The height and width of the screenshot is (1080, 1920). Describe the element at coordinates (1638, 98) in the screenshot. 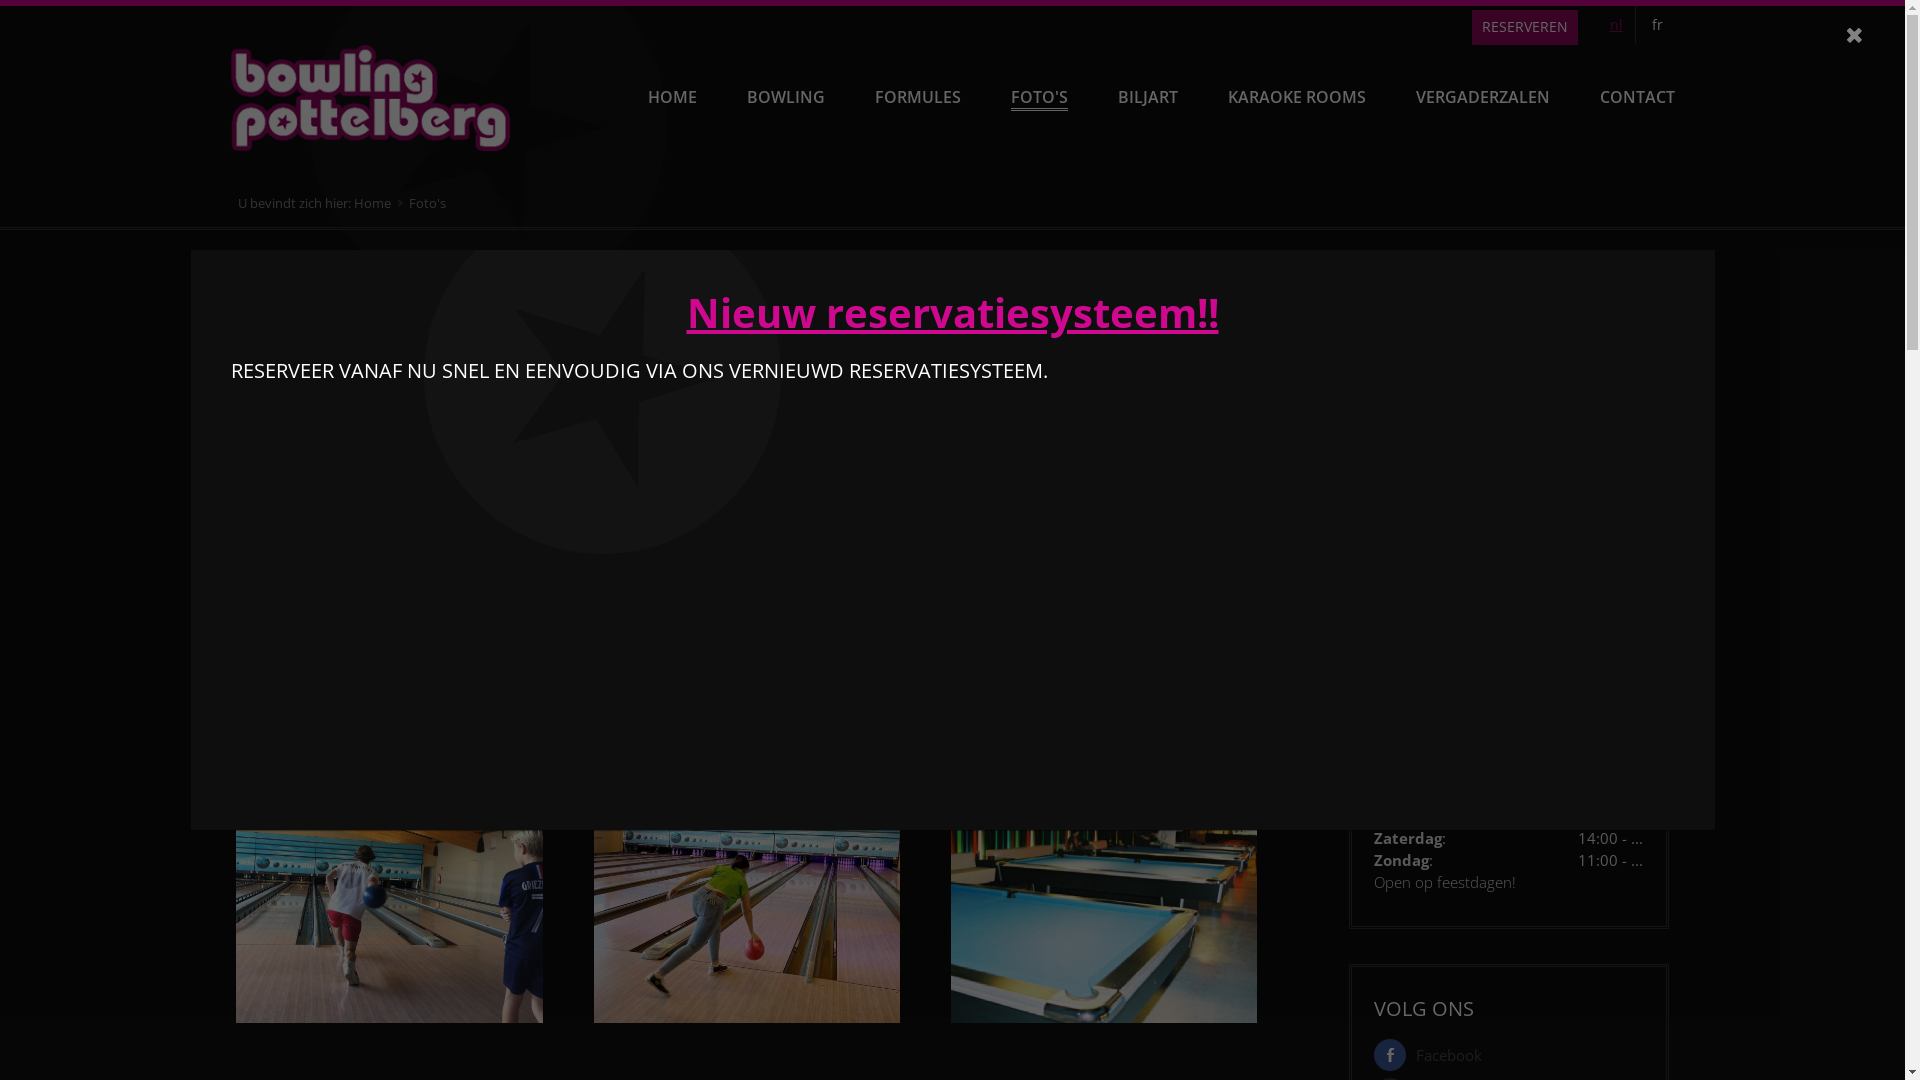

I see `CONTACT` at that location.